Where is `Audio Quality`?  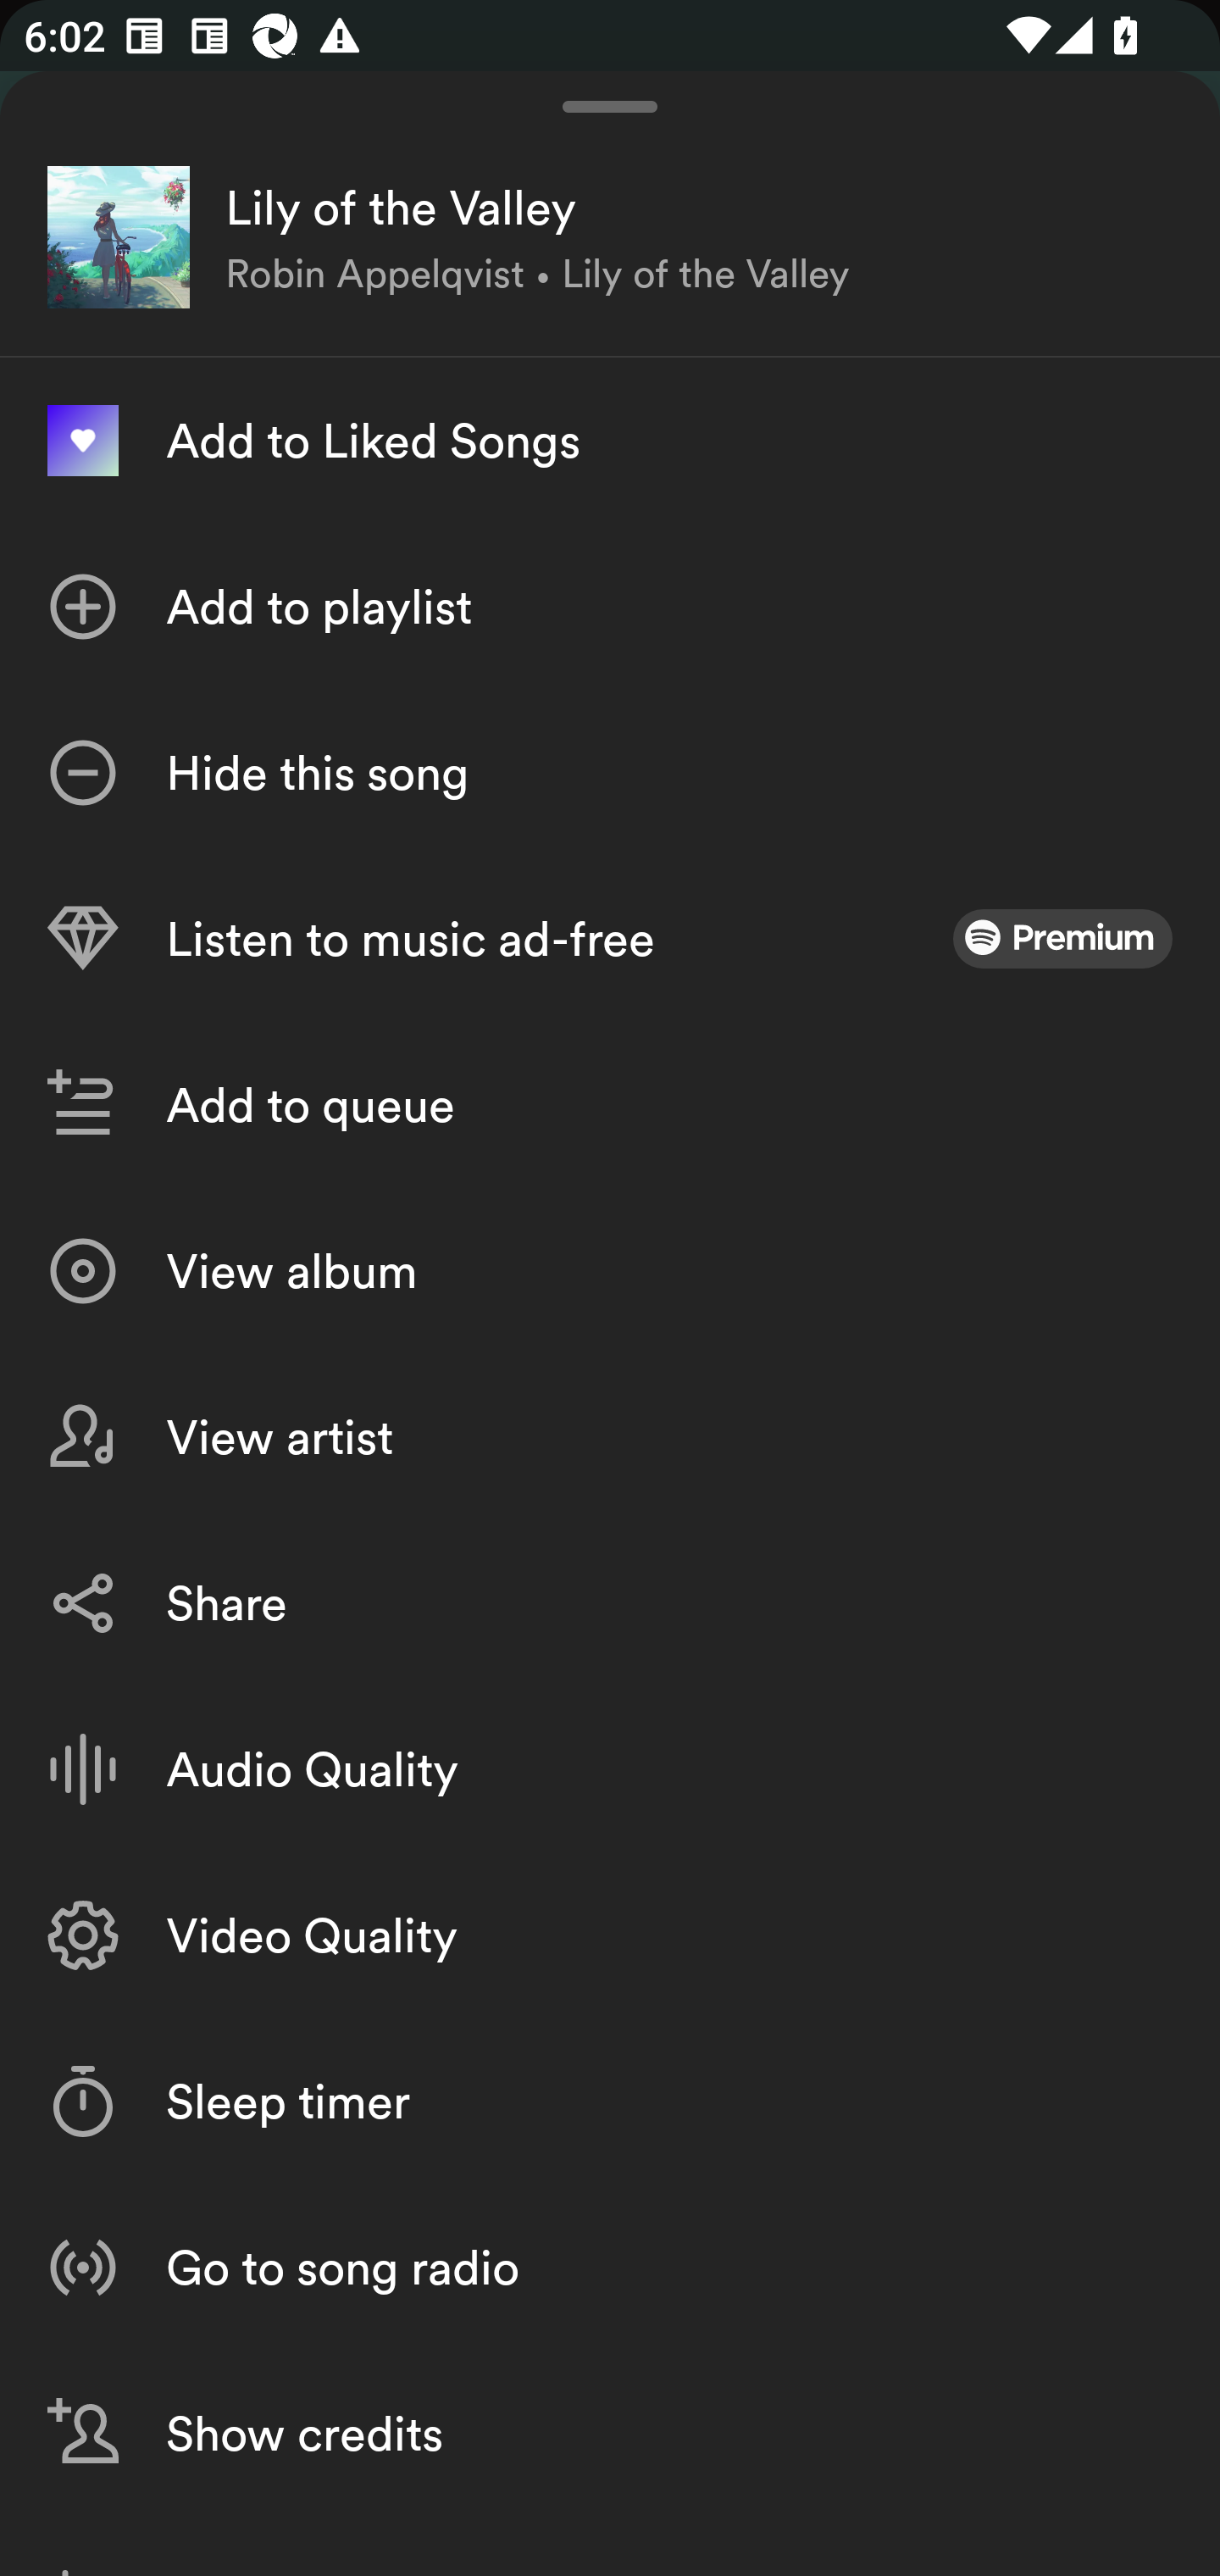 Audio Quality is located at coordinates (610, 1769).